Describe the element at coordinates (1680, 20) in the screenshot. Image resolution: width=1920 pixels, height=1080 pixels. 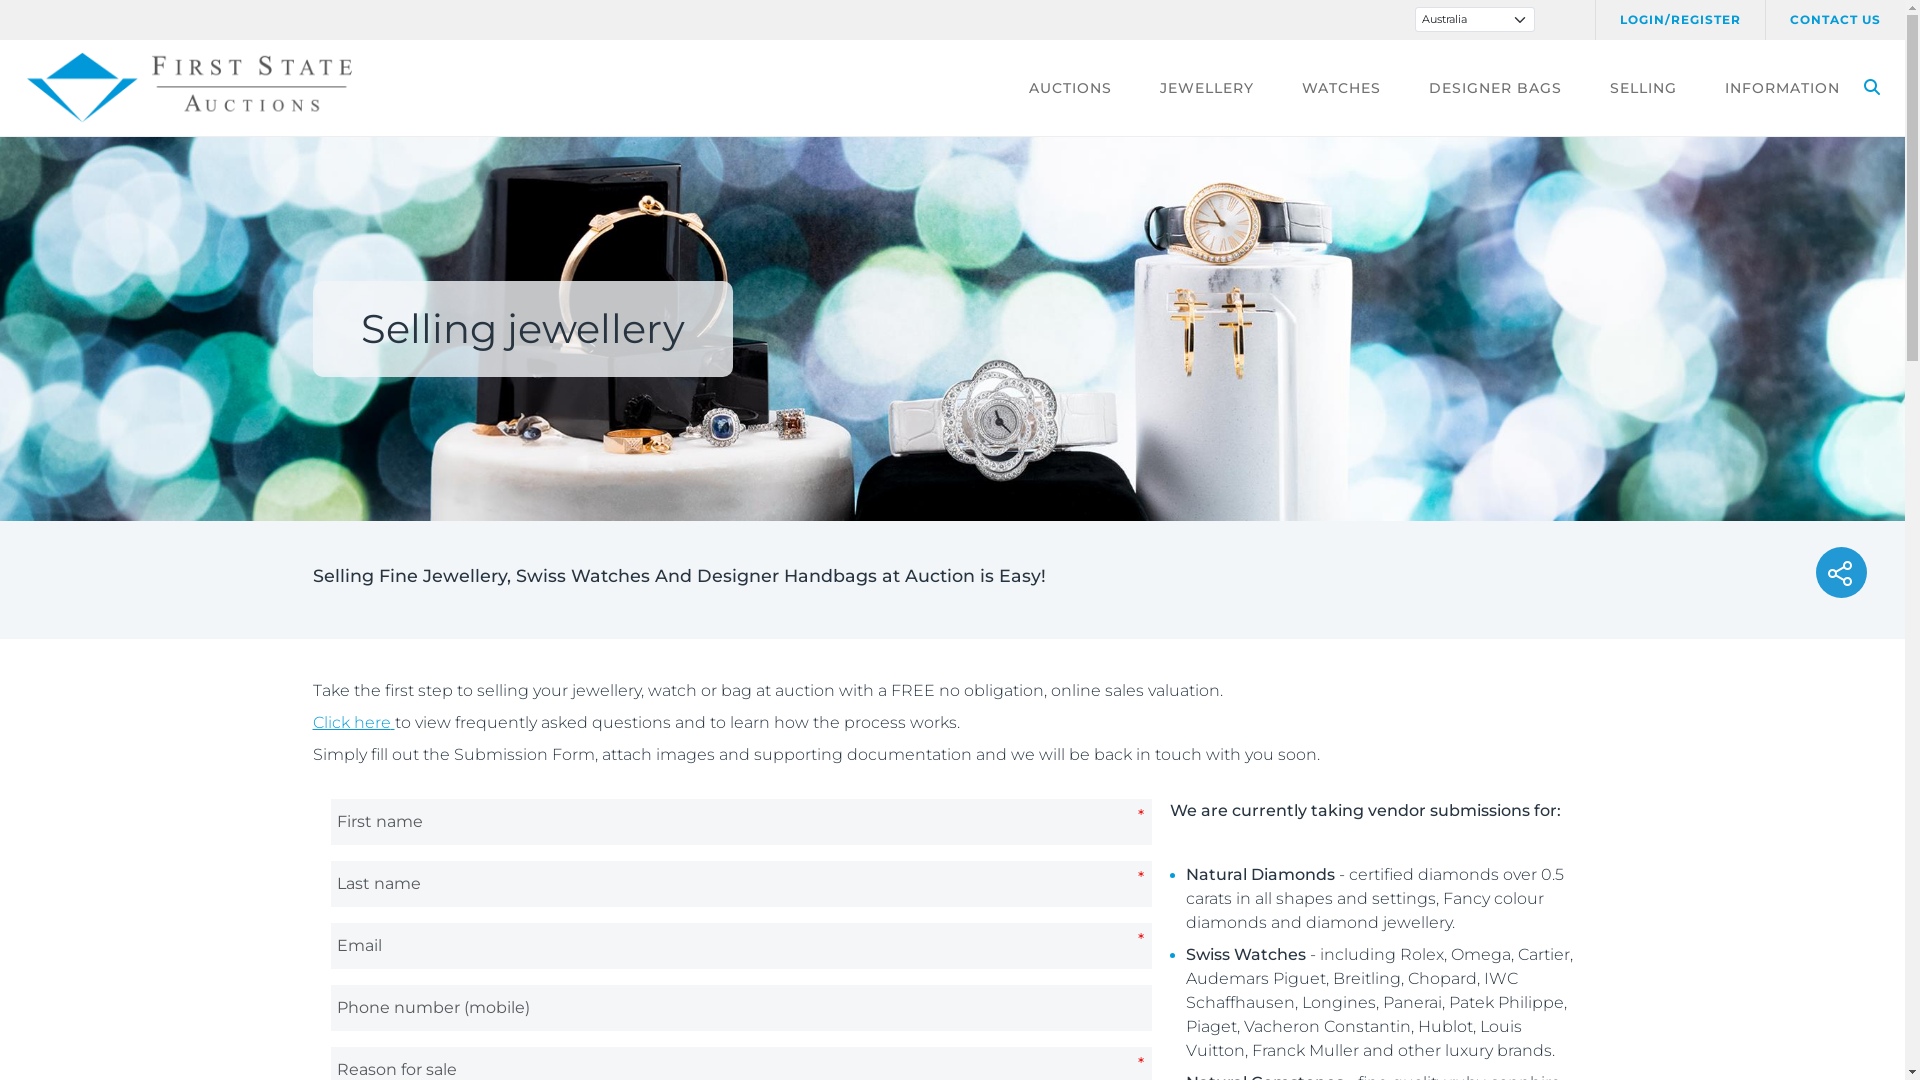
I see `LOGIN/REGISTER` at that location.